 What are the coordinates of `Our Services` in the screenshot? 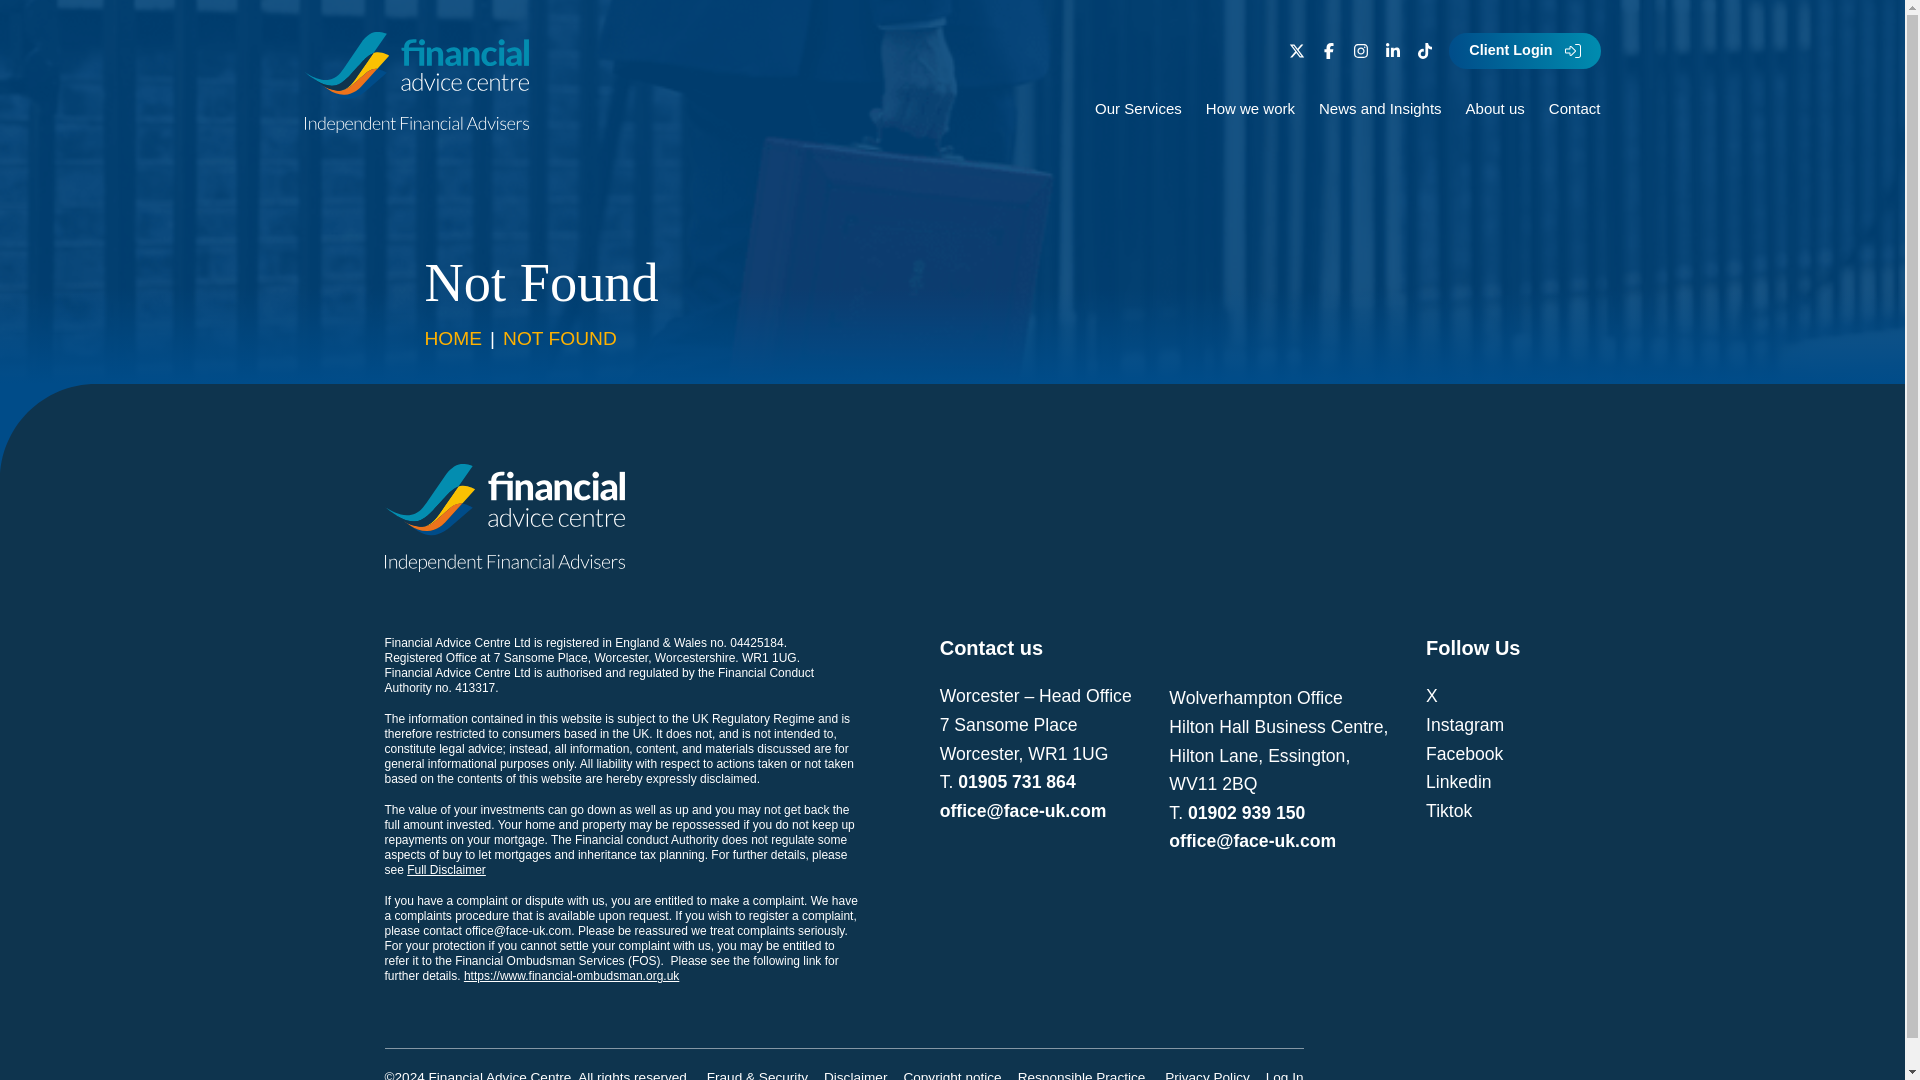 It's located at (1138, 108).